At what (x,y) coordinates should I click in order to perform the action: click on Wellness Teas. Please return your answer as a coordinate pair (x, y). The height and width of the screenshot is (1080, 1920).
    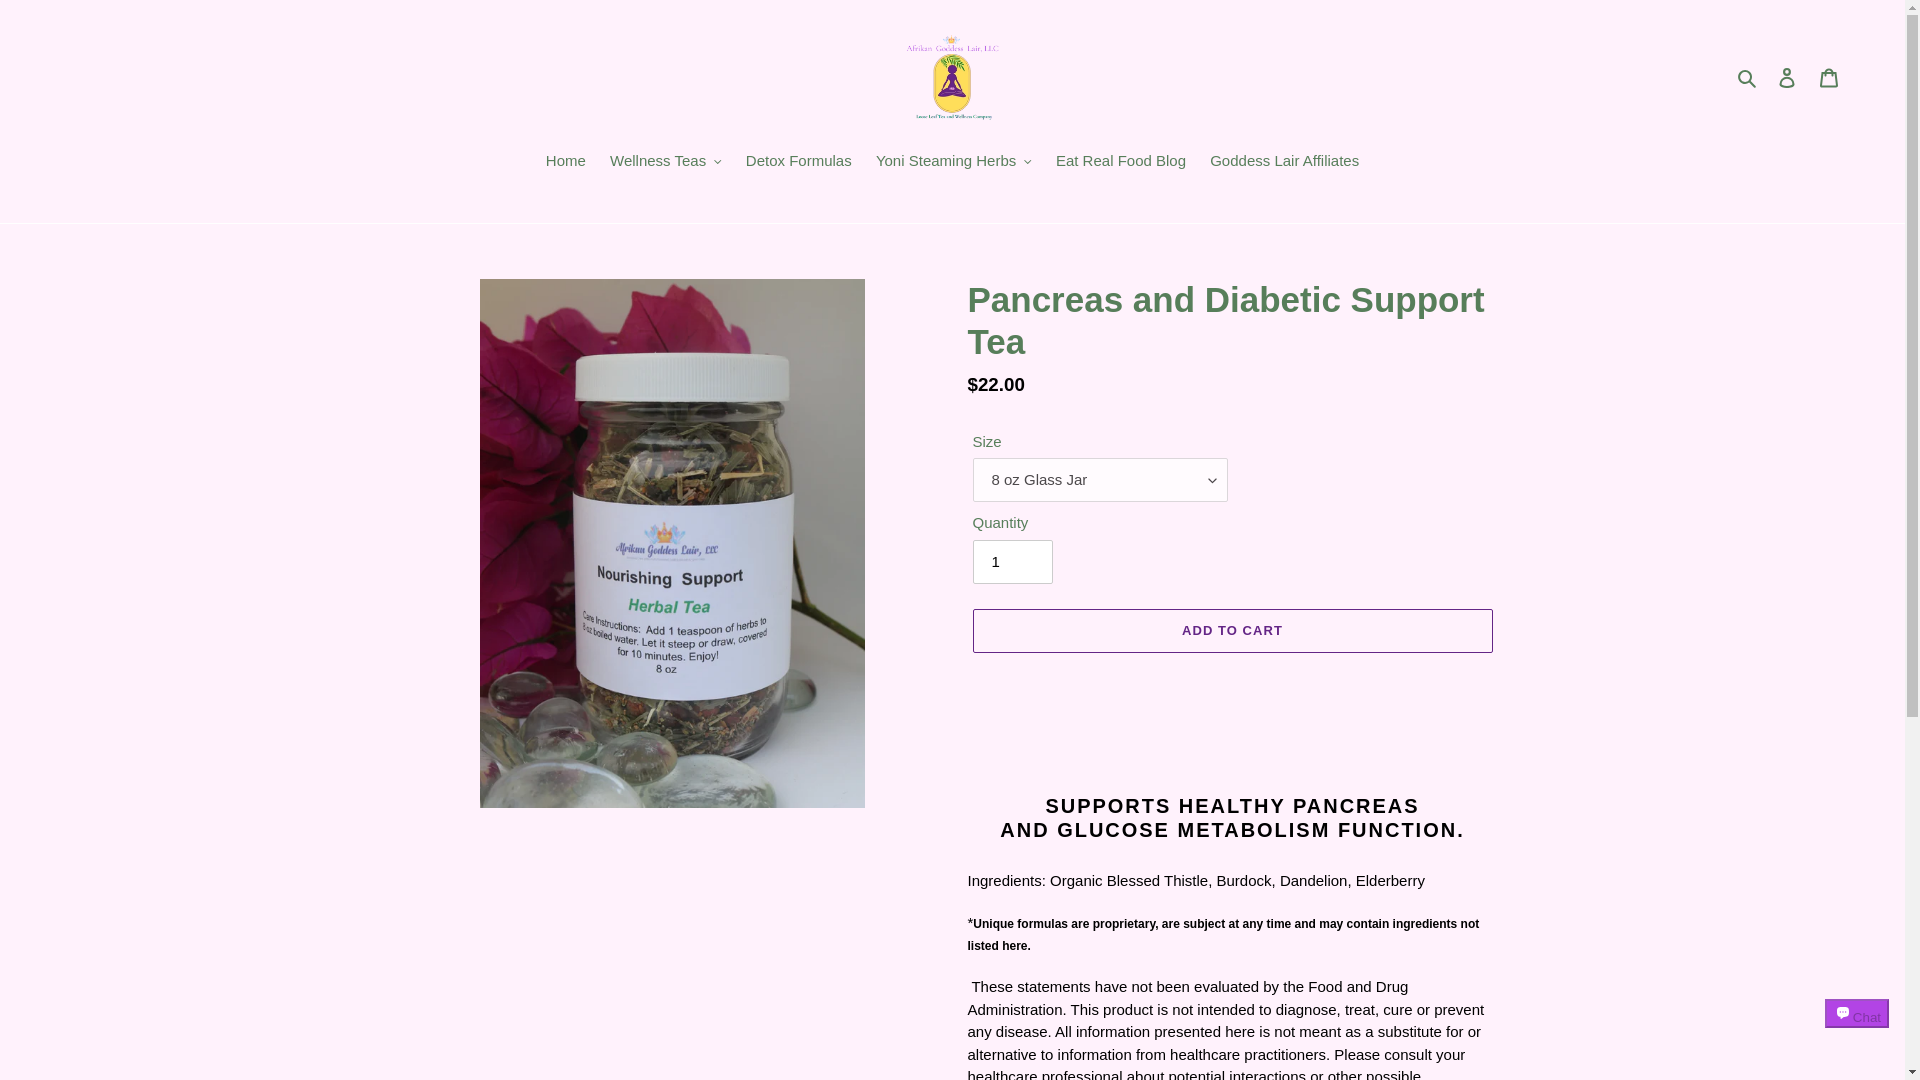
    Looking at the image, I should click on (665, 163).